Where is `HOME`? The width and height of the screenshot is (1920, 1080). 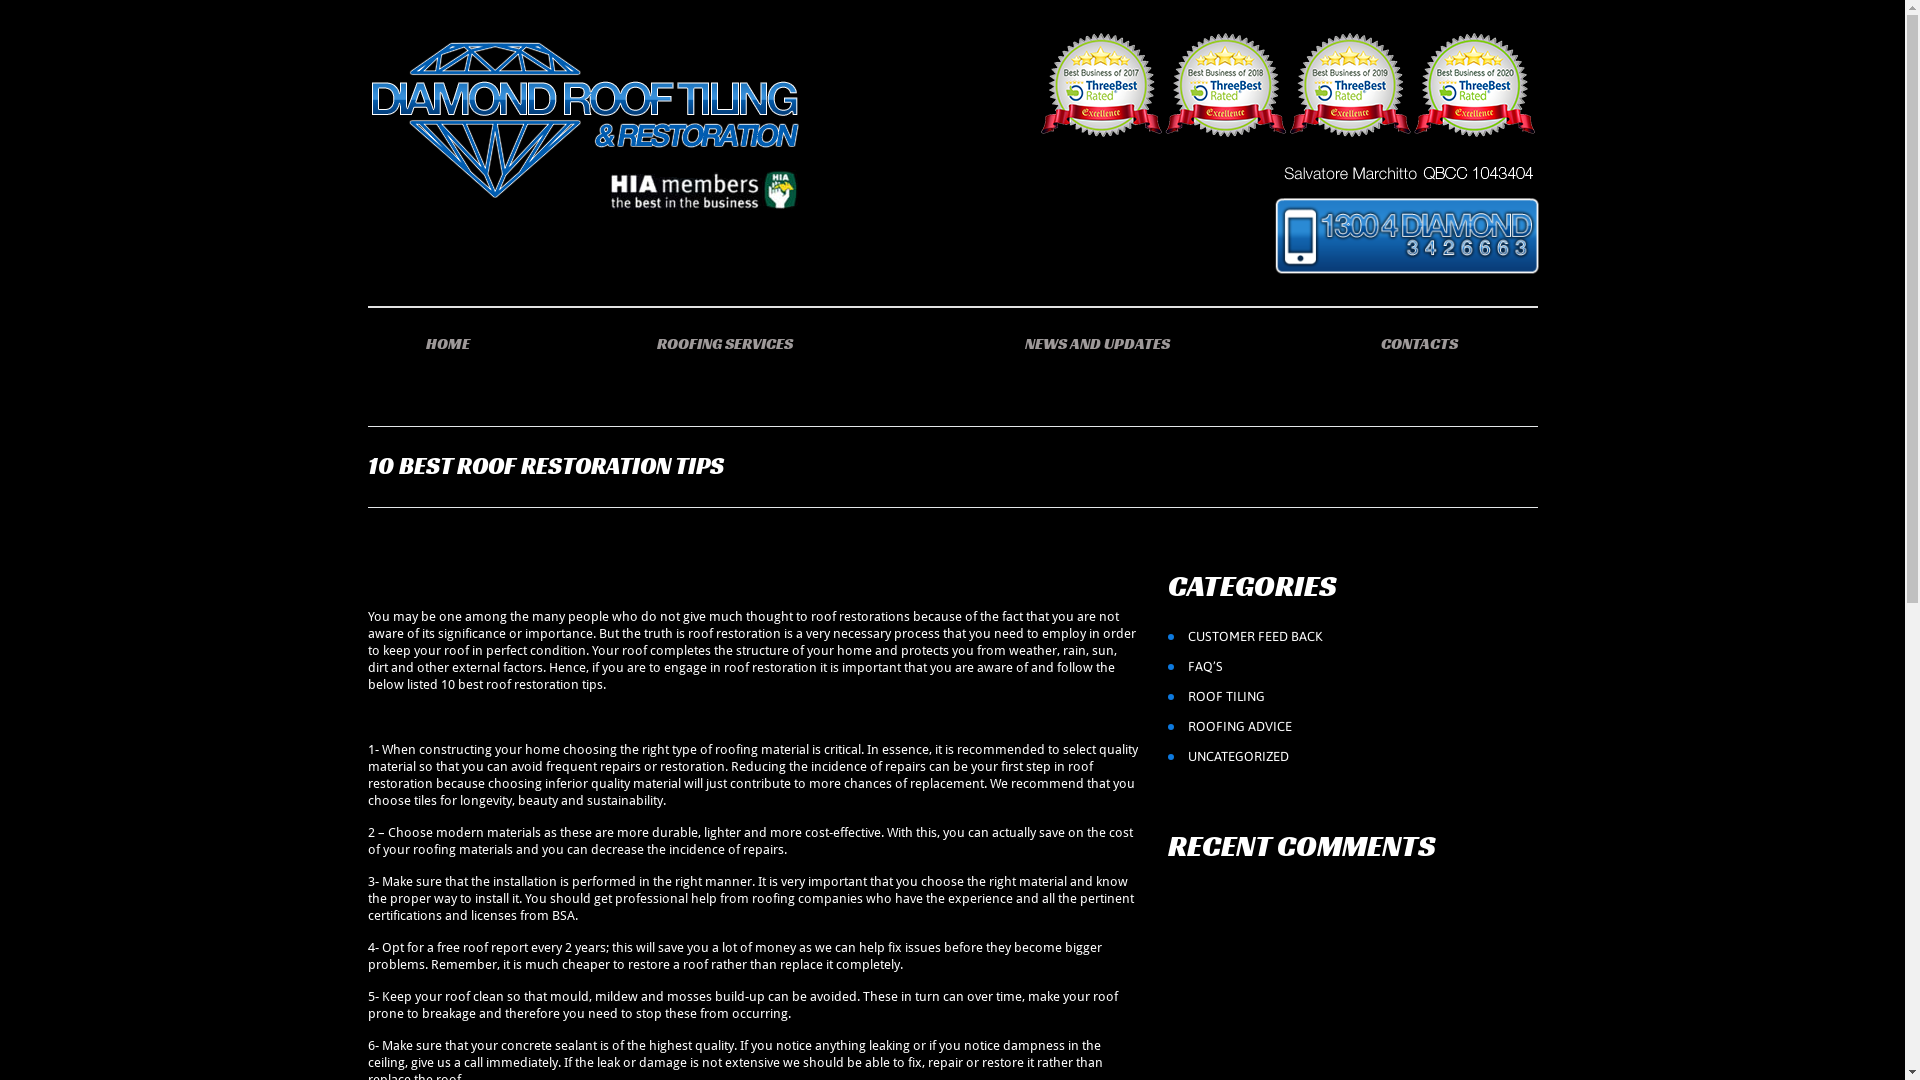
HOME is located at coordinates (448, 344).